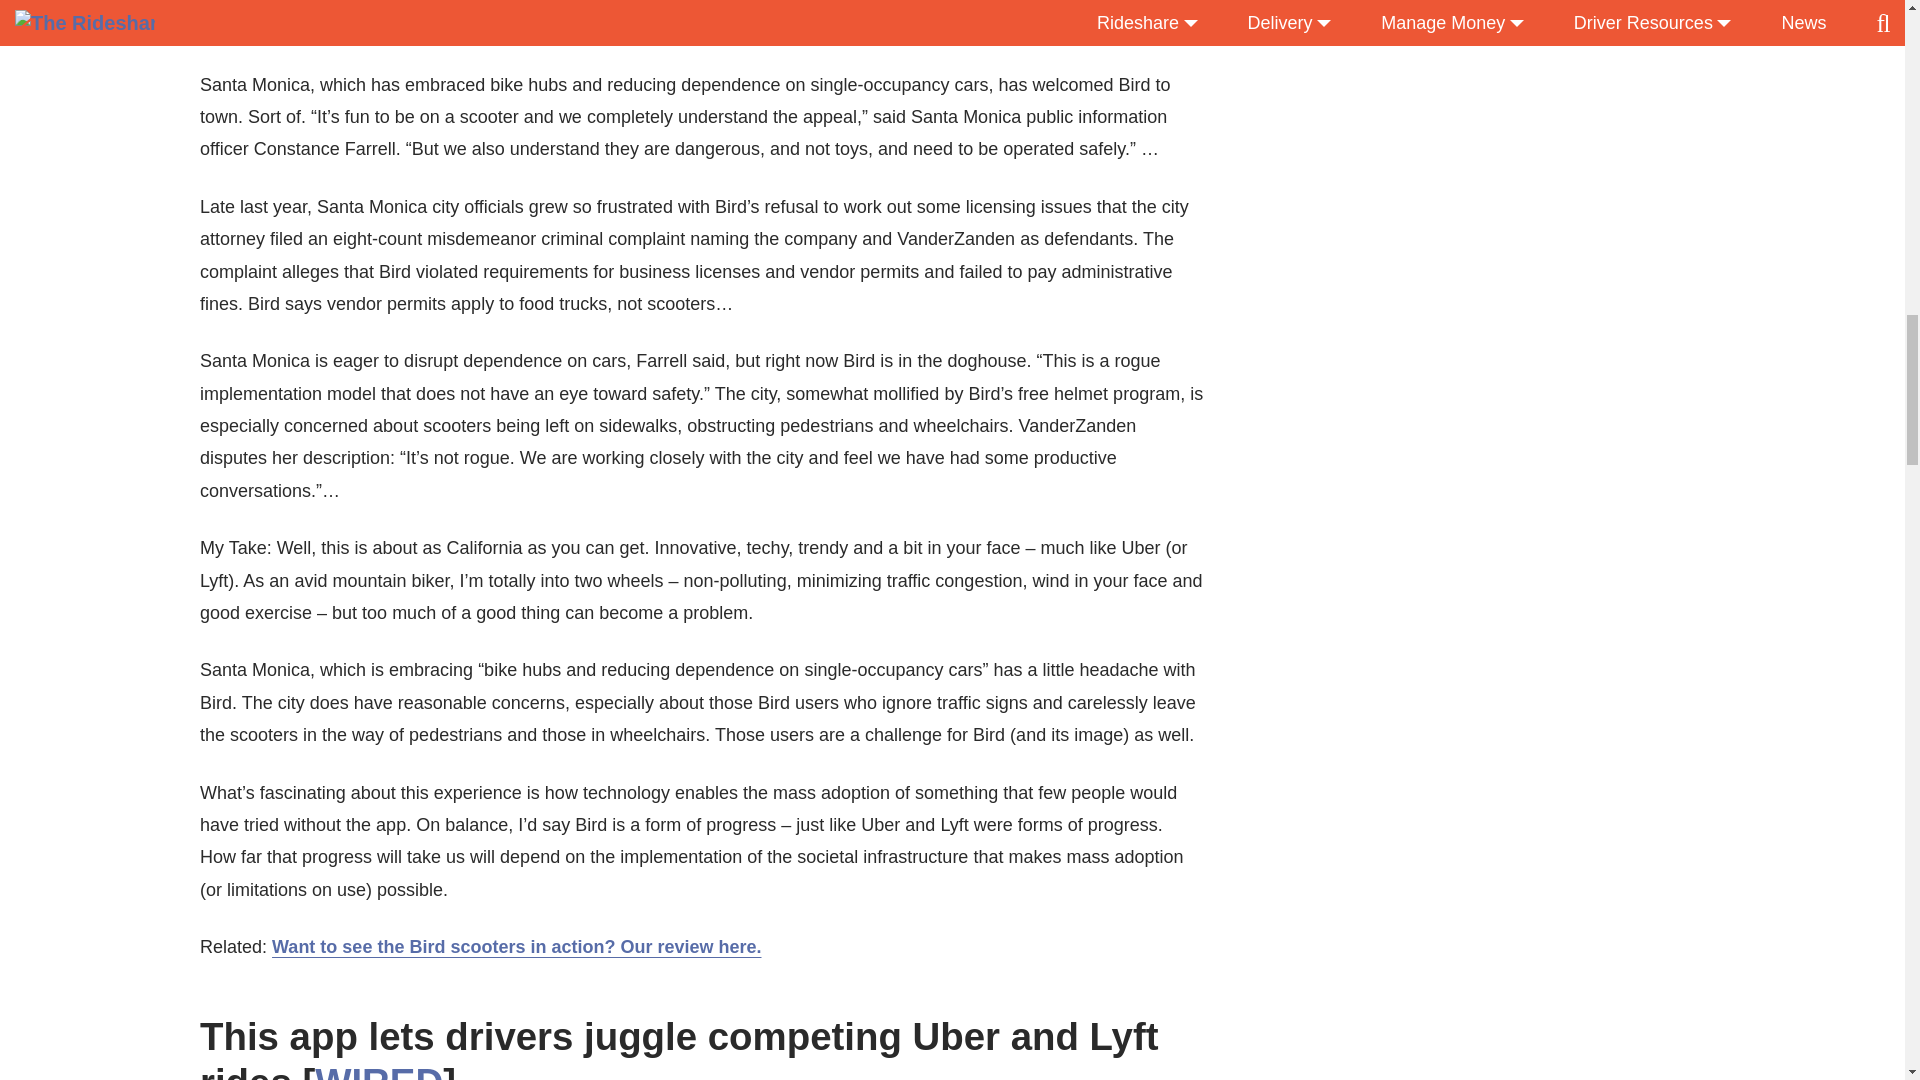 This screenshot has width=1920, height=1080. I want to click on WIRED, so click(378, 1070).